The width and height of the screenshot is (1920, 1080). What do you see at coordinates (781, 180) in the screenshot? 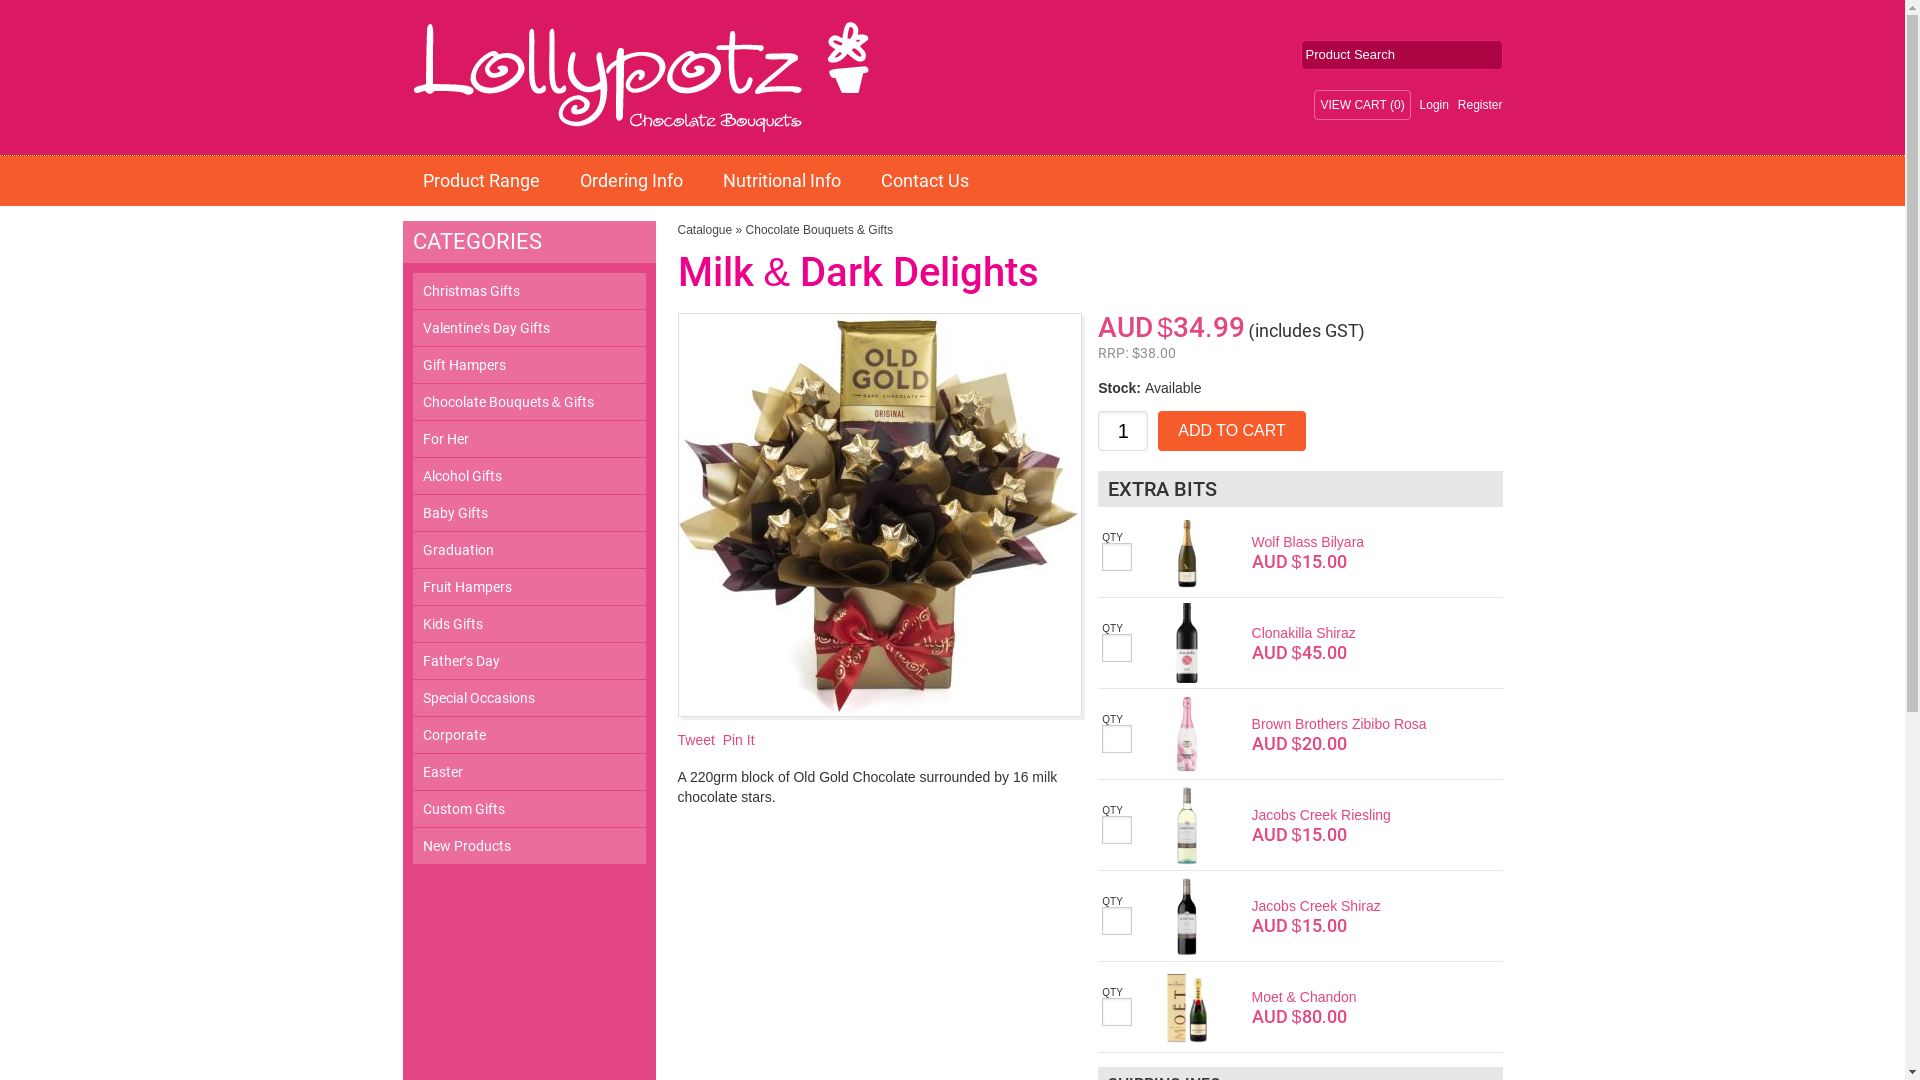
I see `Nutritional Info` at bounding box center [781, 180].